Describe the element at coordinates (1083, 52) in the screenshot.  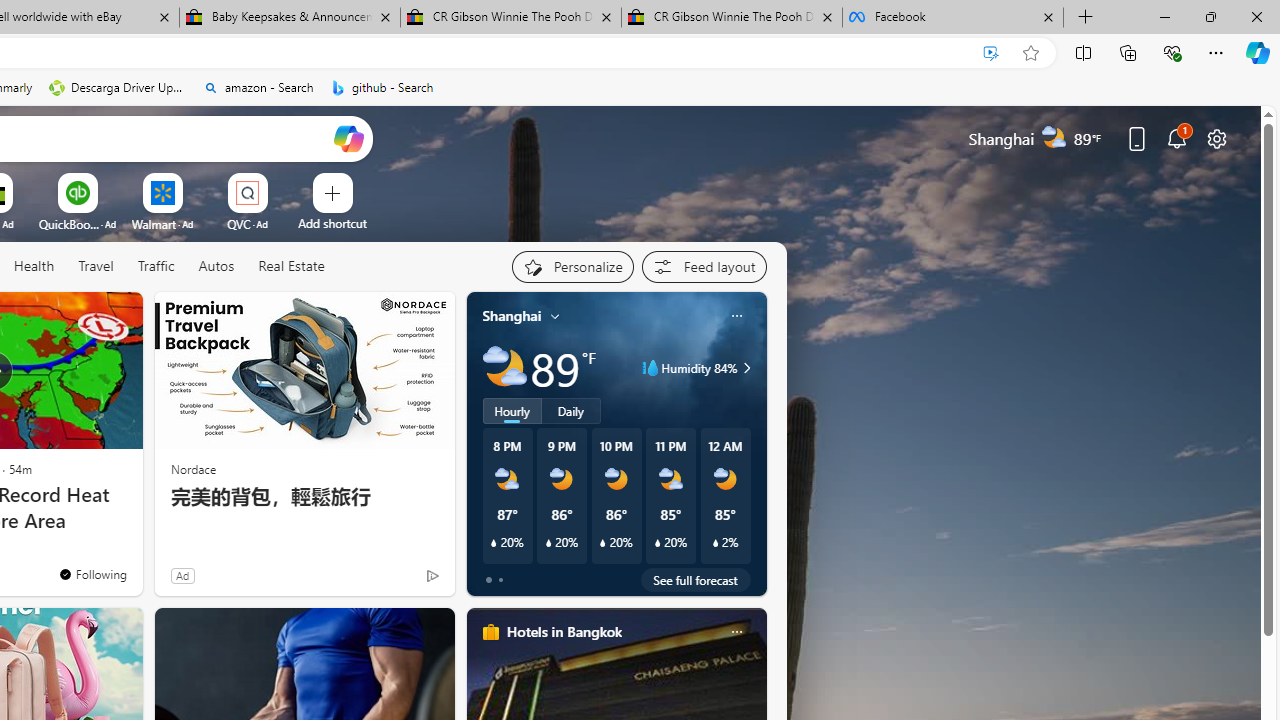
I see `Split screen` at that location.